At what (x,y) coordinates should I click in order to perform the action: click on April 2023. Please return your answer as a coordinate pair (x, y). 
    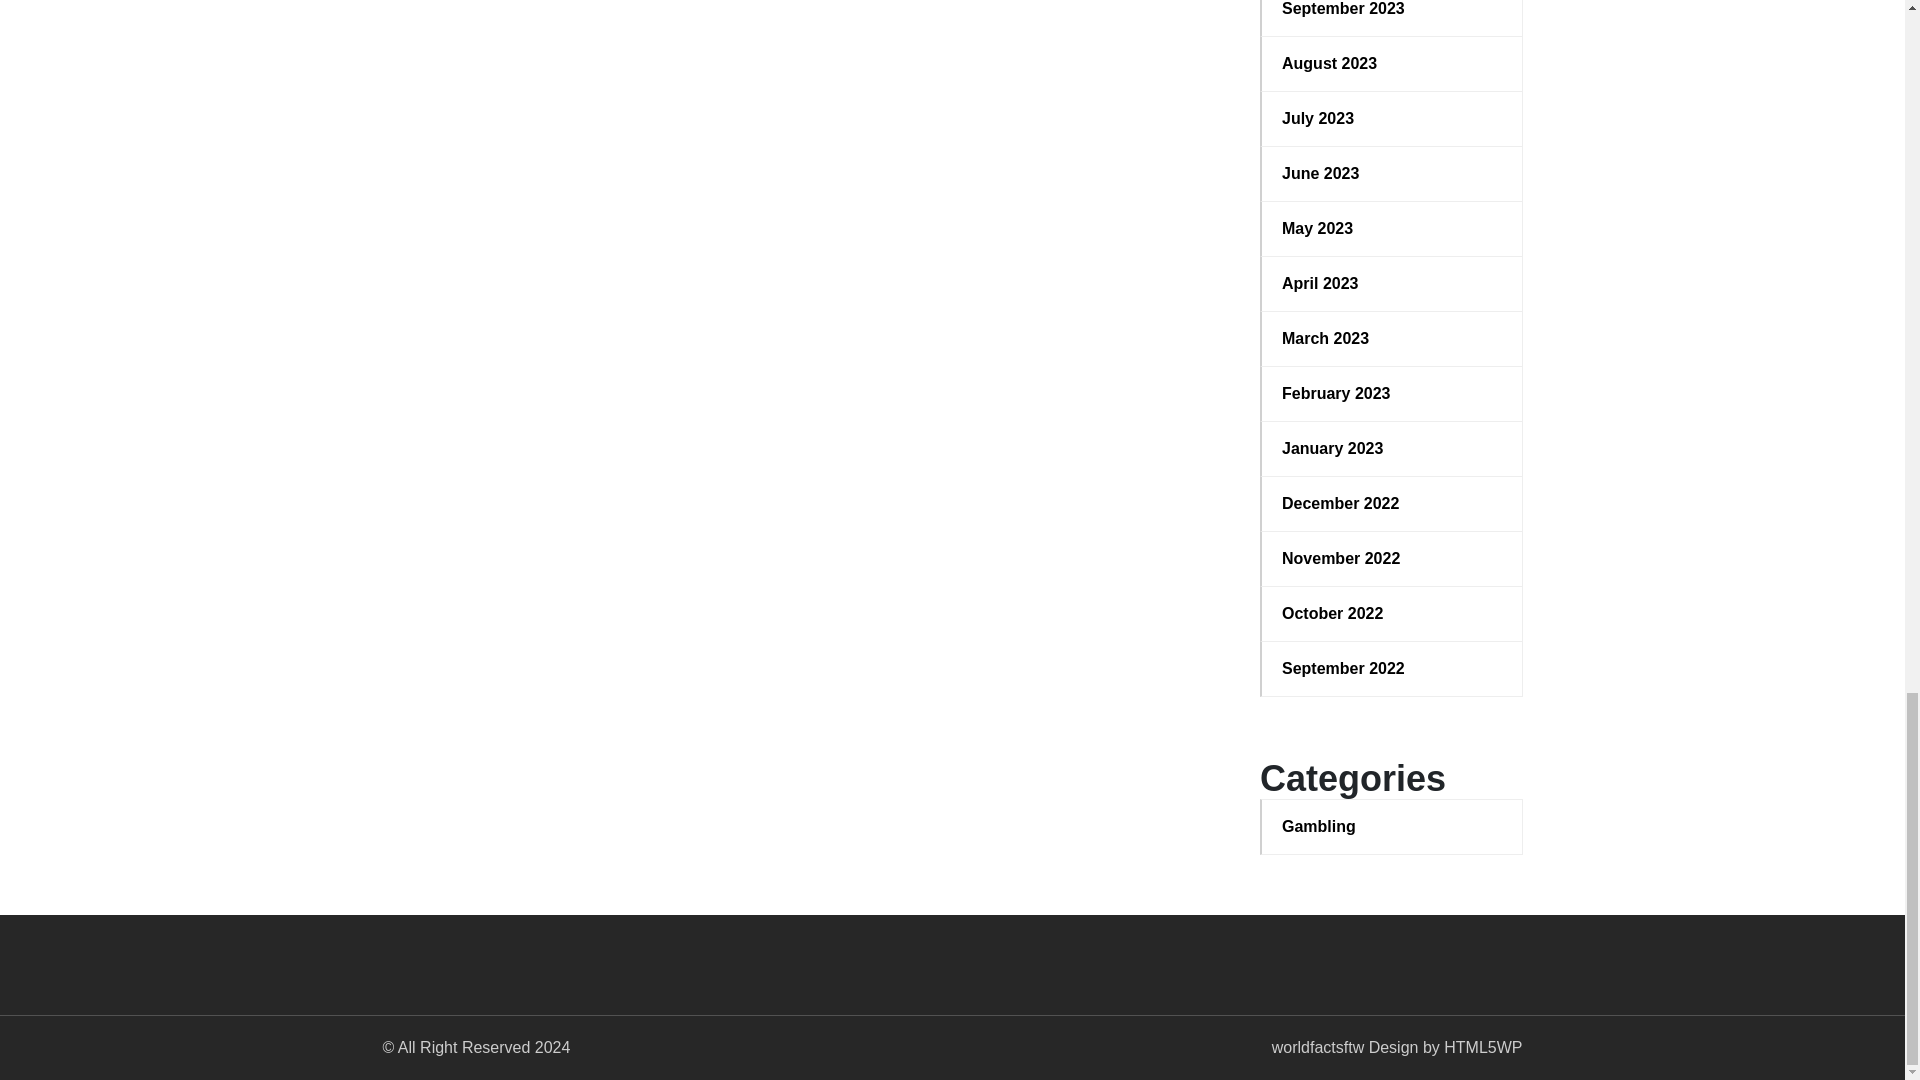
    Looking at the image, I should click on (1392, 284).